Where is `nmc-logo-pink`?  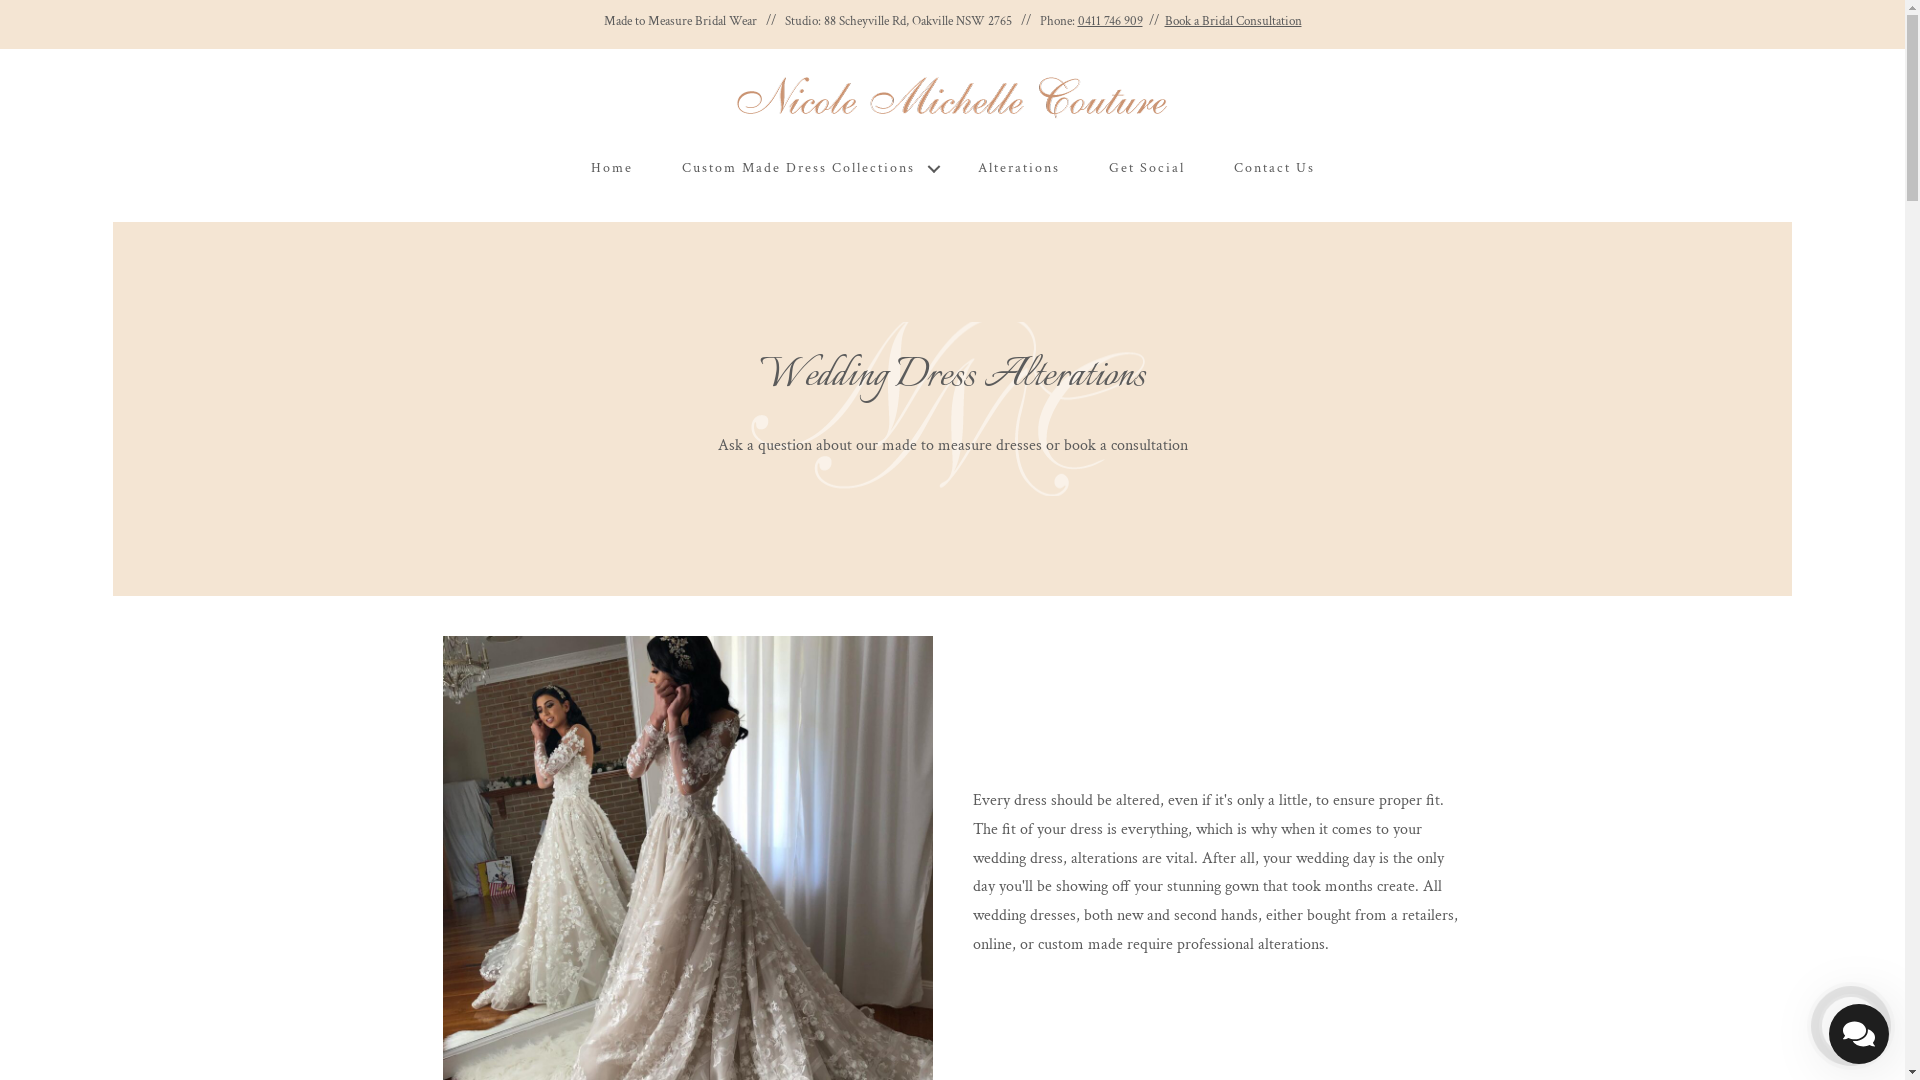
nmc-logo-pink is located at coordinates (953, 98).